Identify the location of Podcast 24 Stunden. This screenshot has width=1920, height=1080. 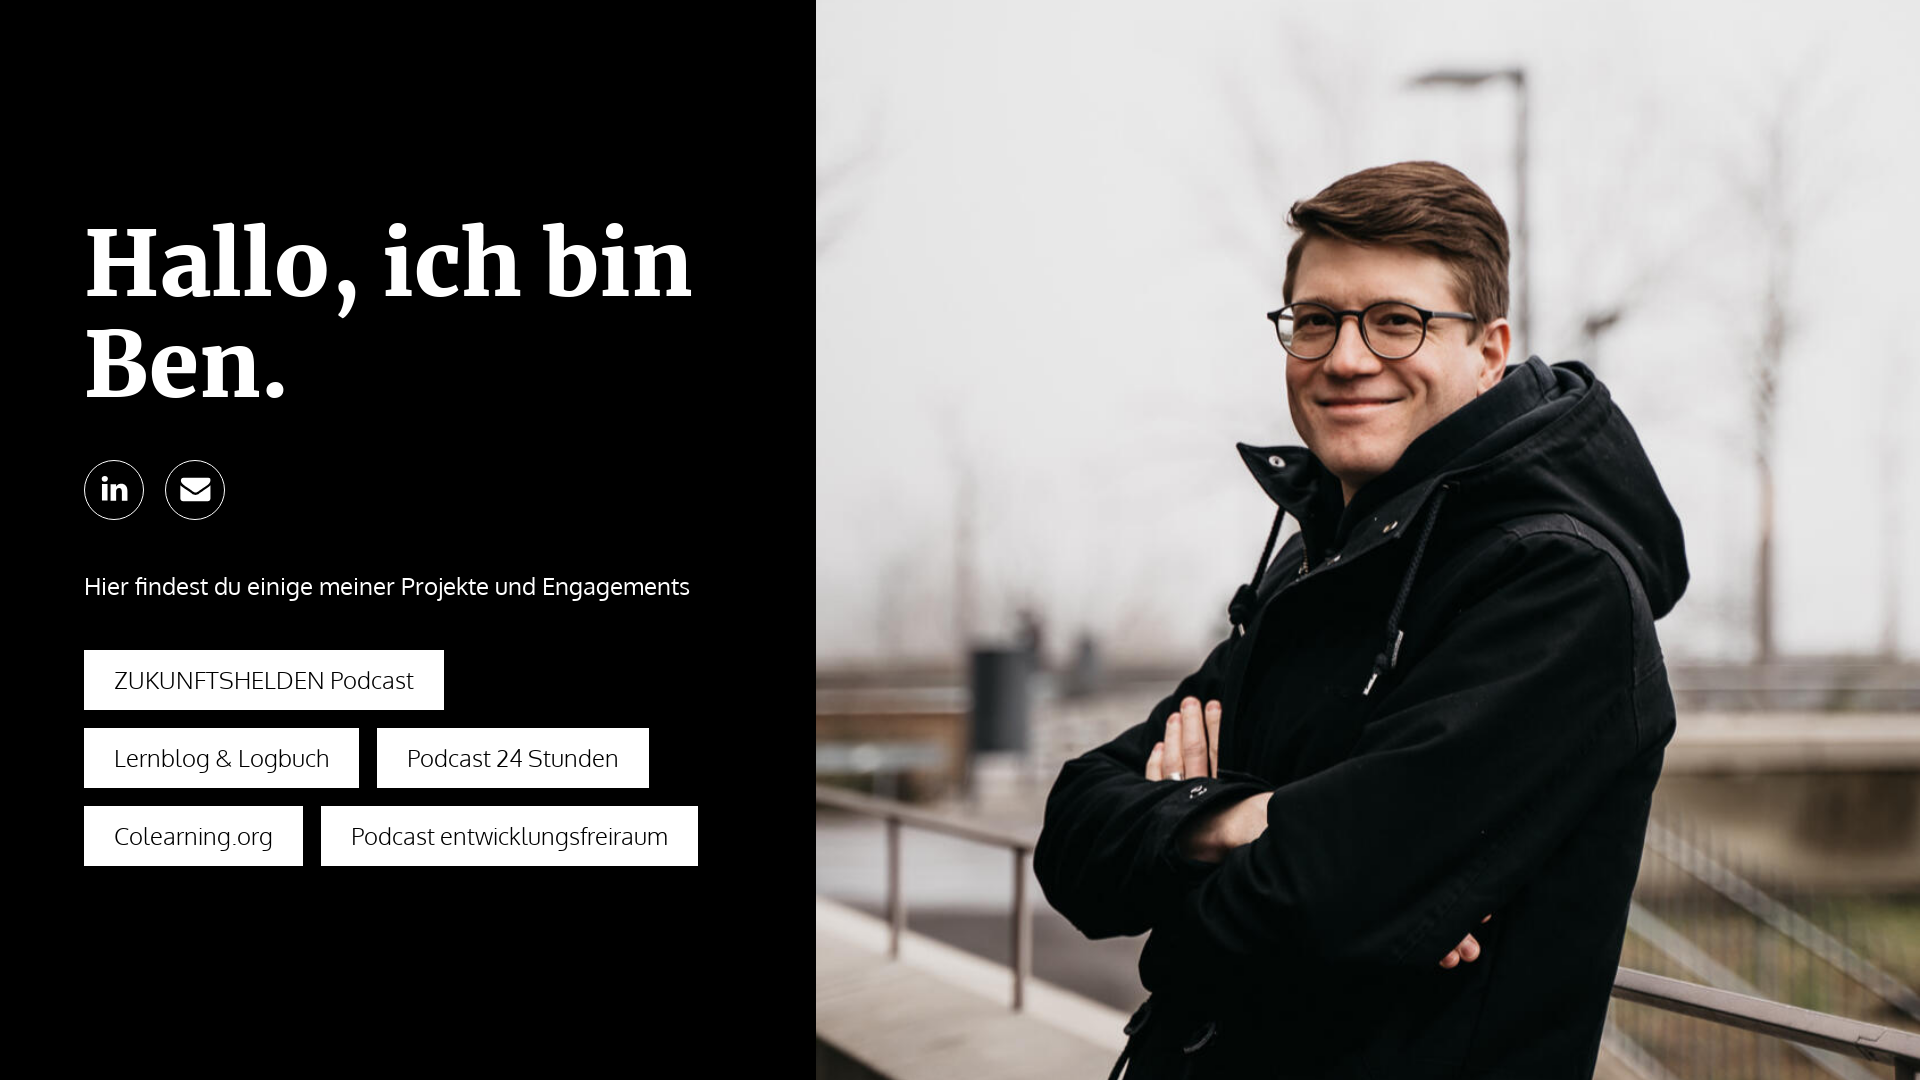
(513, 758).